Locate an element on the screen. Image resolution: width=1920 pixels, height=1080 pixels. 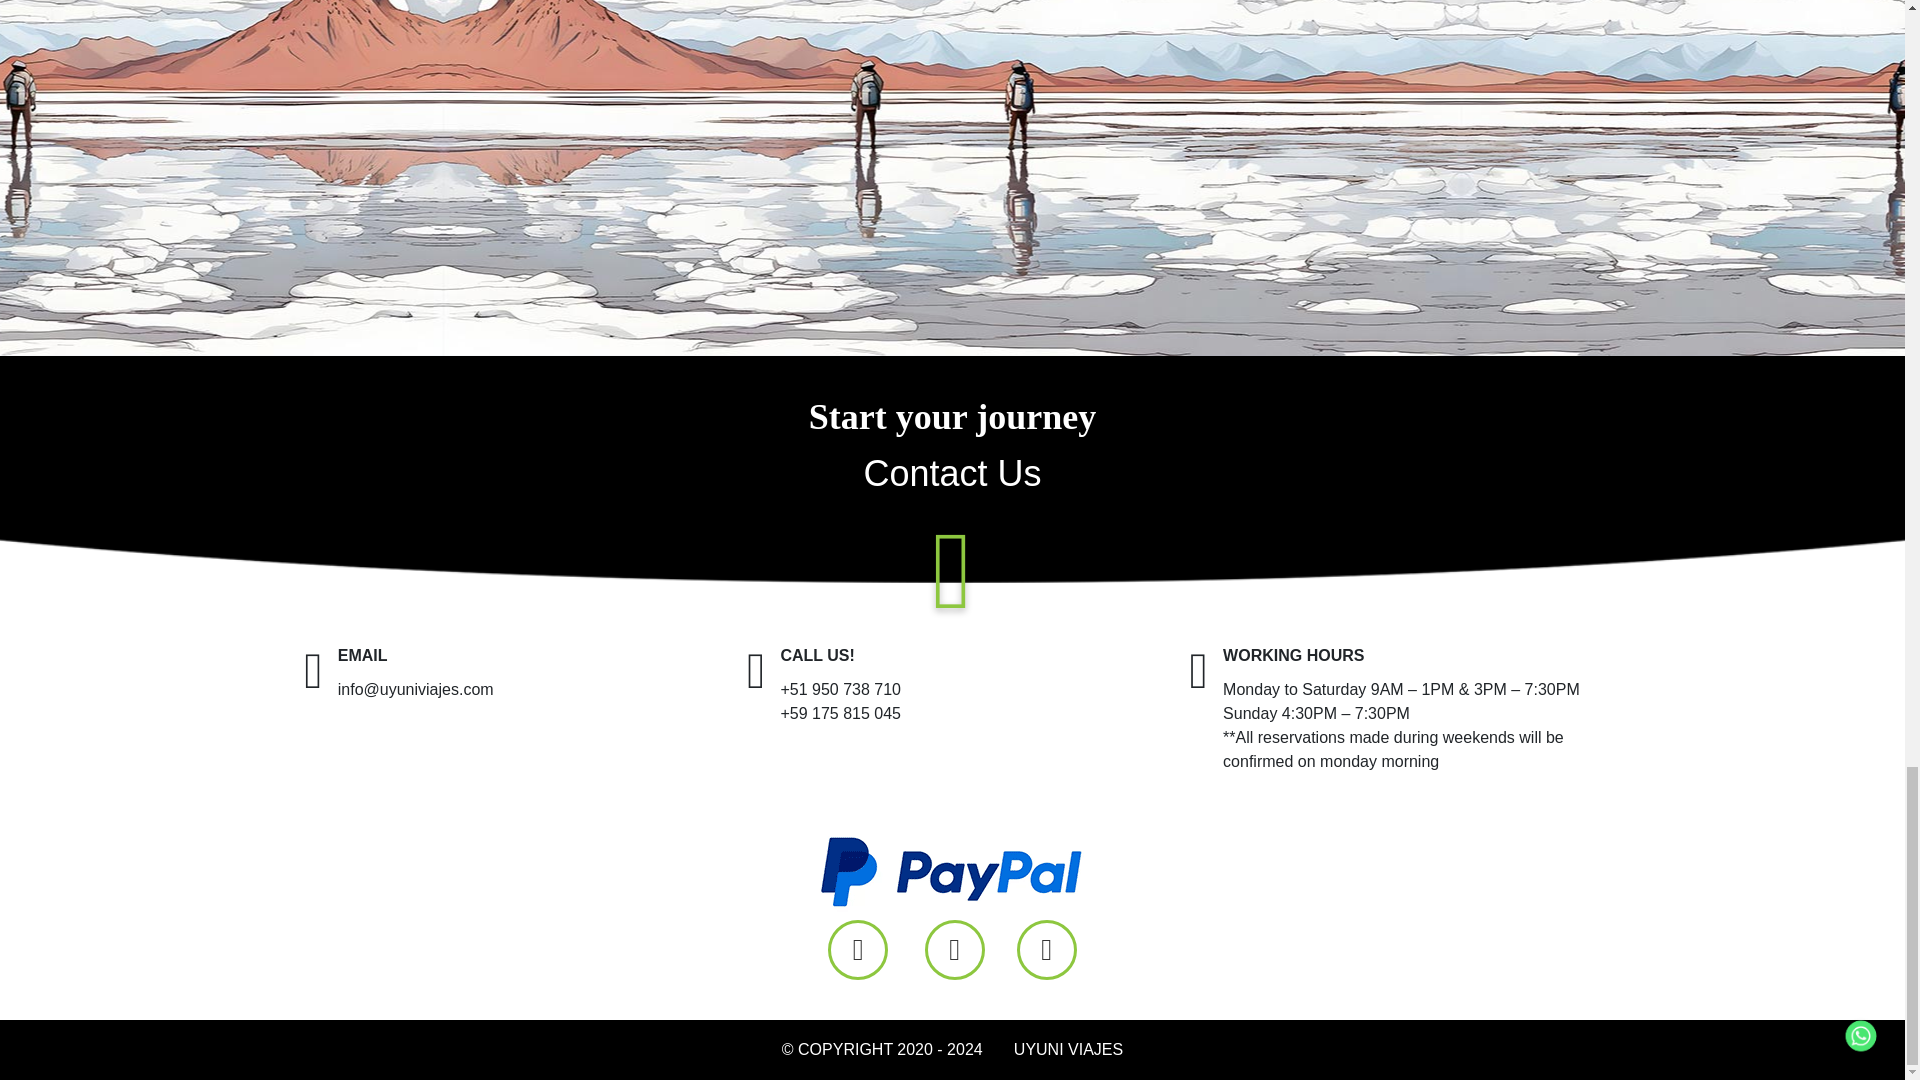
facebook-square is located at coordinates (857, 950).